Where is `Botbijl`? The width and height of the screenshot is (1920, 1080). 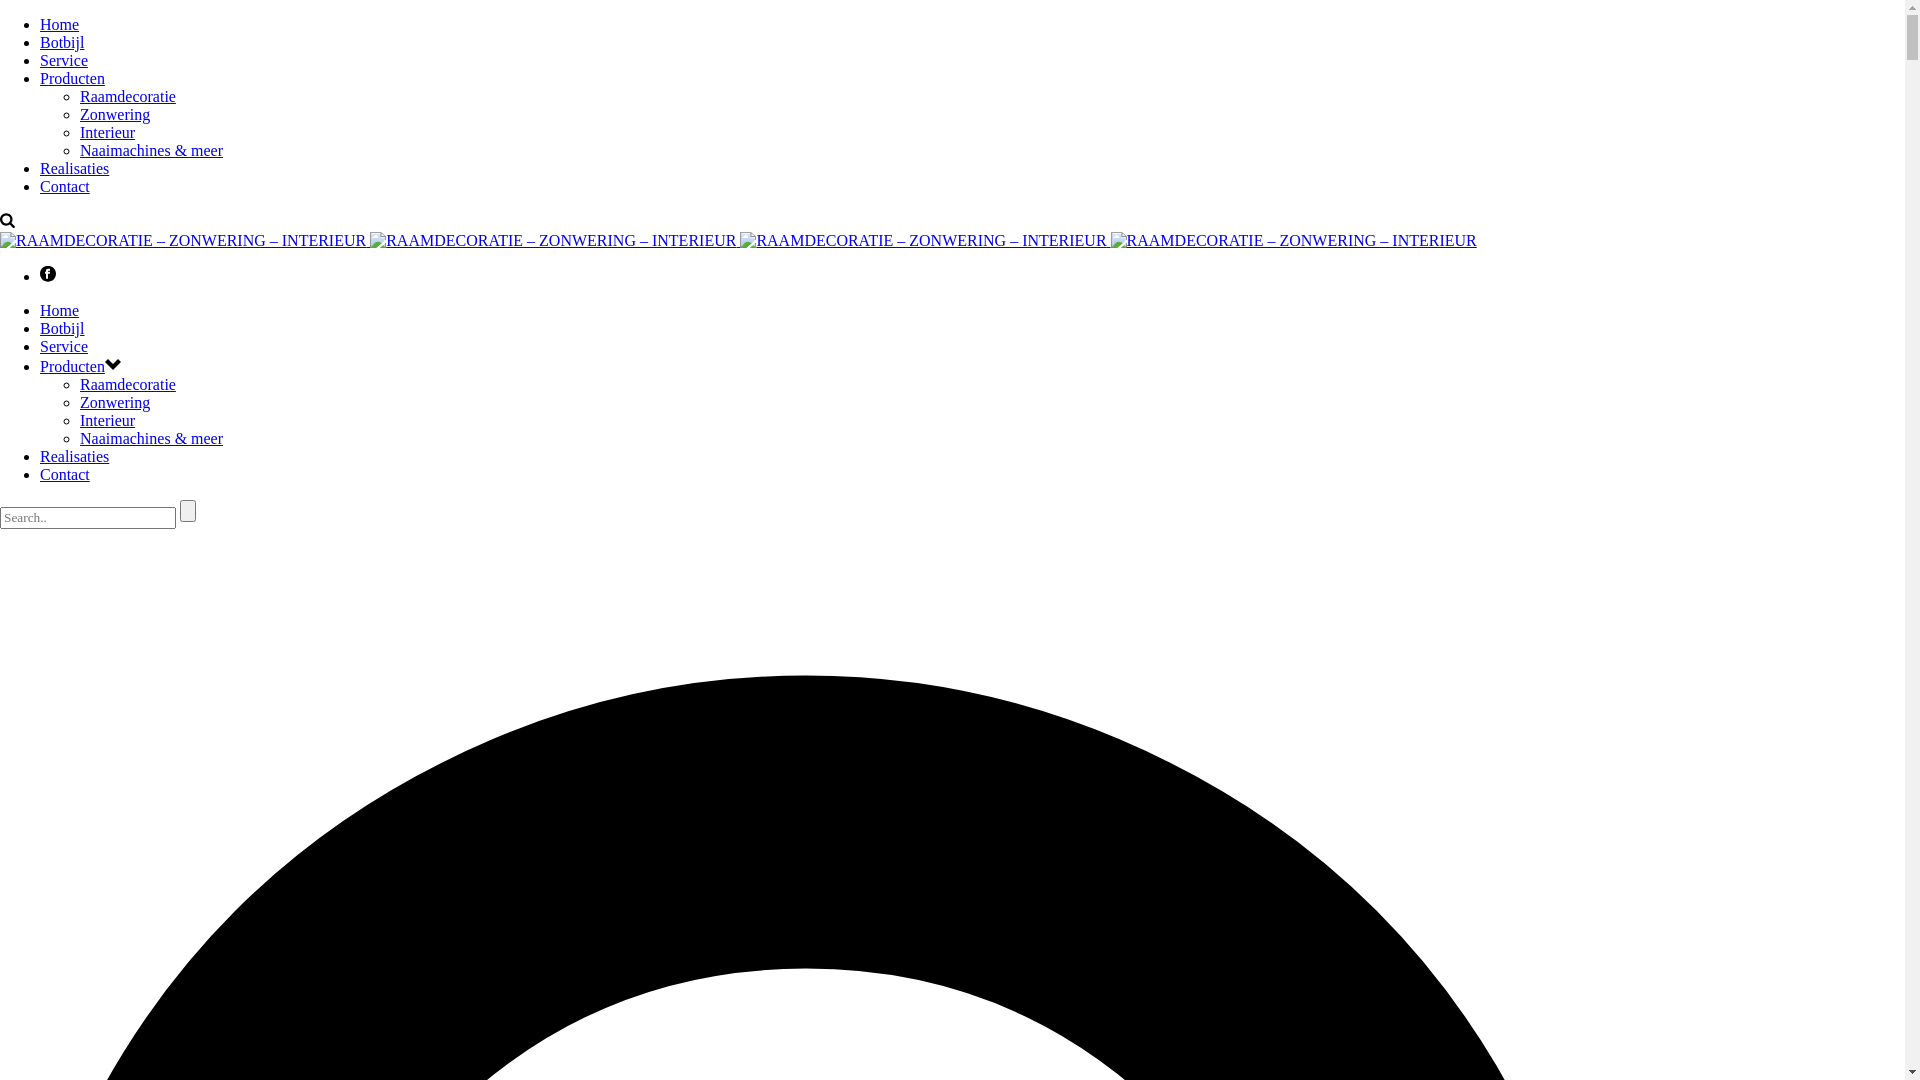
Botbijl is located at coordinates (62, 42).